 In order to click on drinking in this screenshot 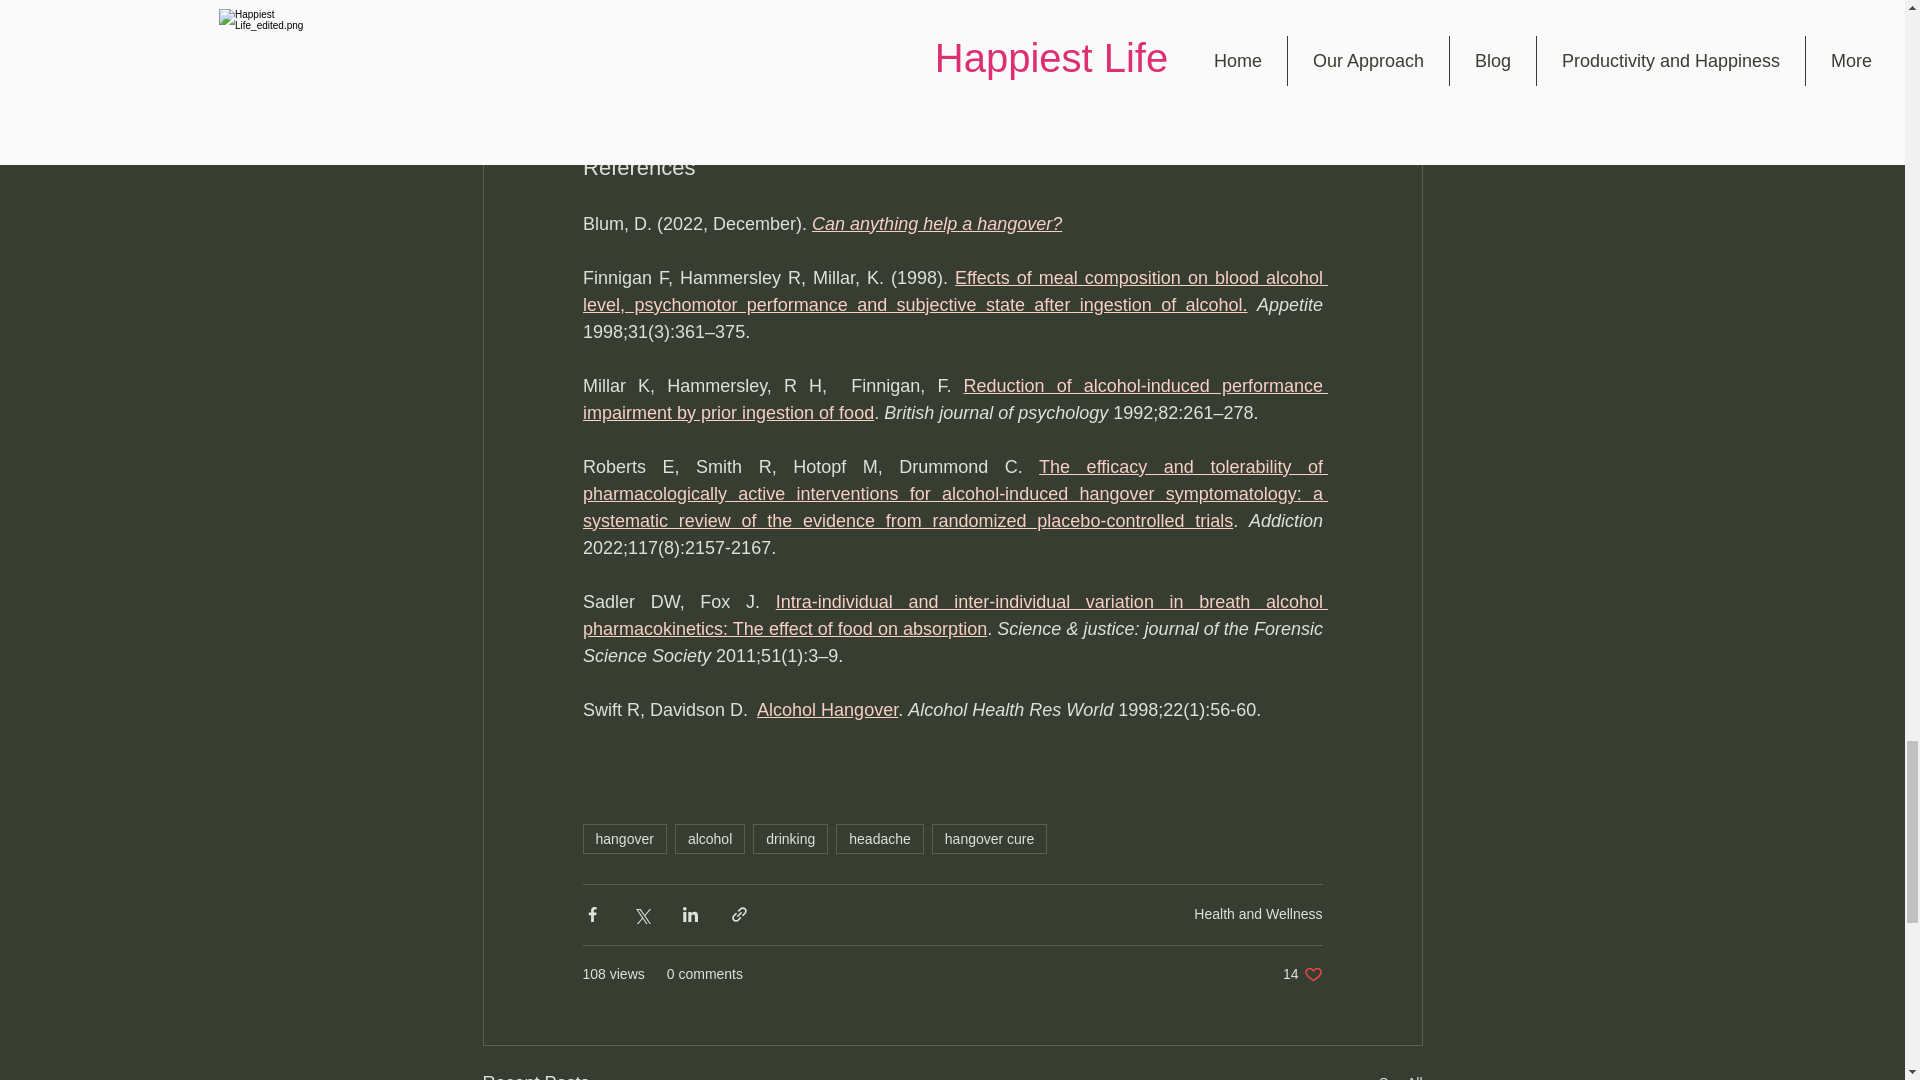, I will do `click(790, 839)`.